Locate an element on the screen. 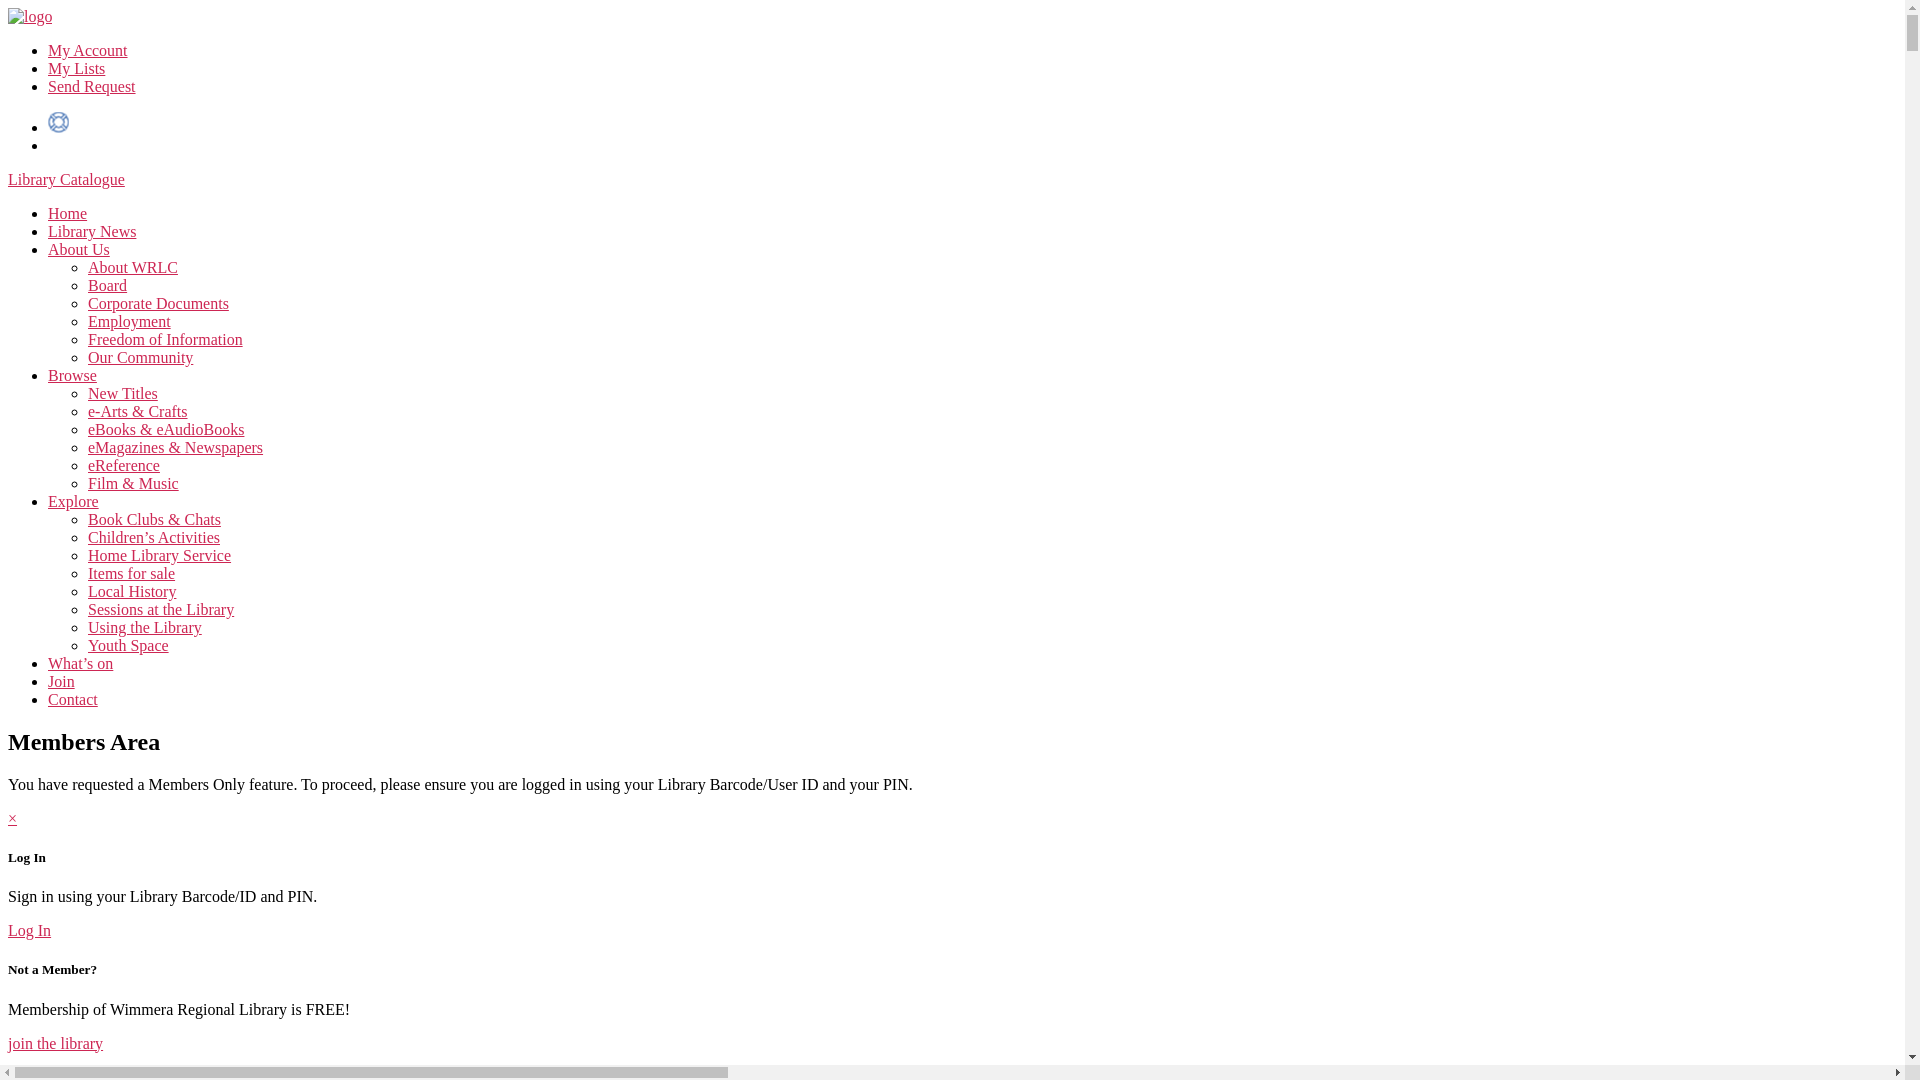 This screenshot has height=1080, width=1920. Book Clubs & Chats is located at coordinates (154, 520).